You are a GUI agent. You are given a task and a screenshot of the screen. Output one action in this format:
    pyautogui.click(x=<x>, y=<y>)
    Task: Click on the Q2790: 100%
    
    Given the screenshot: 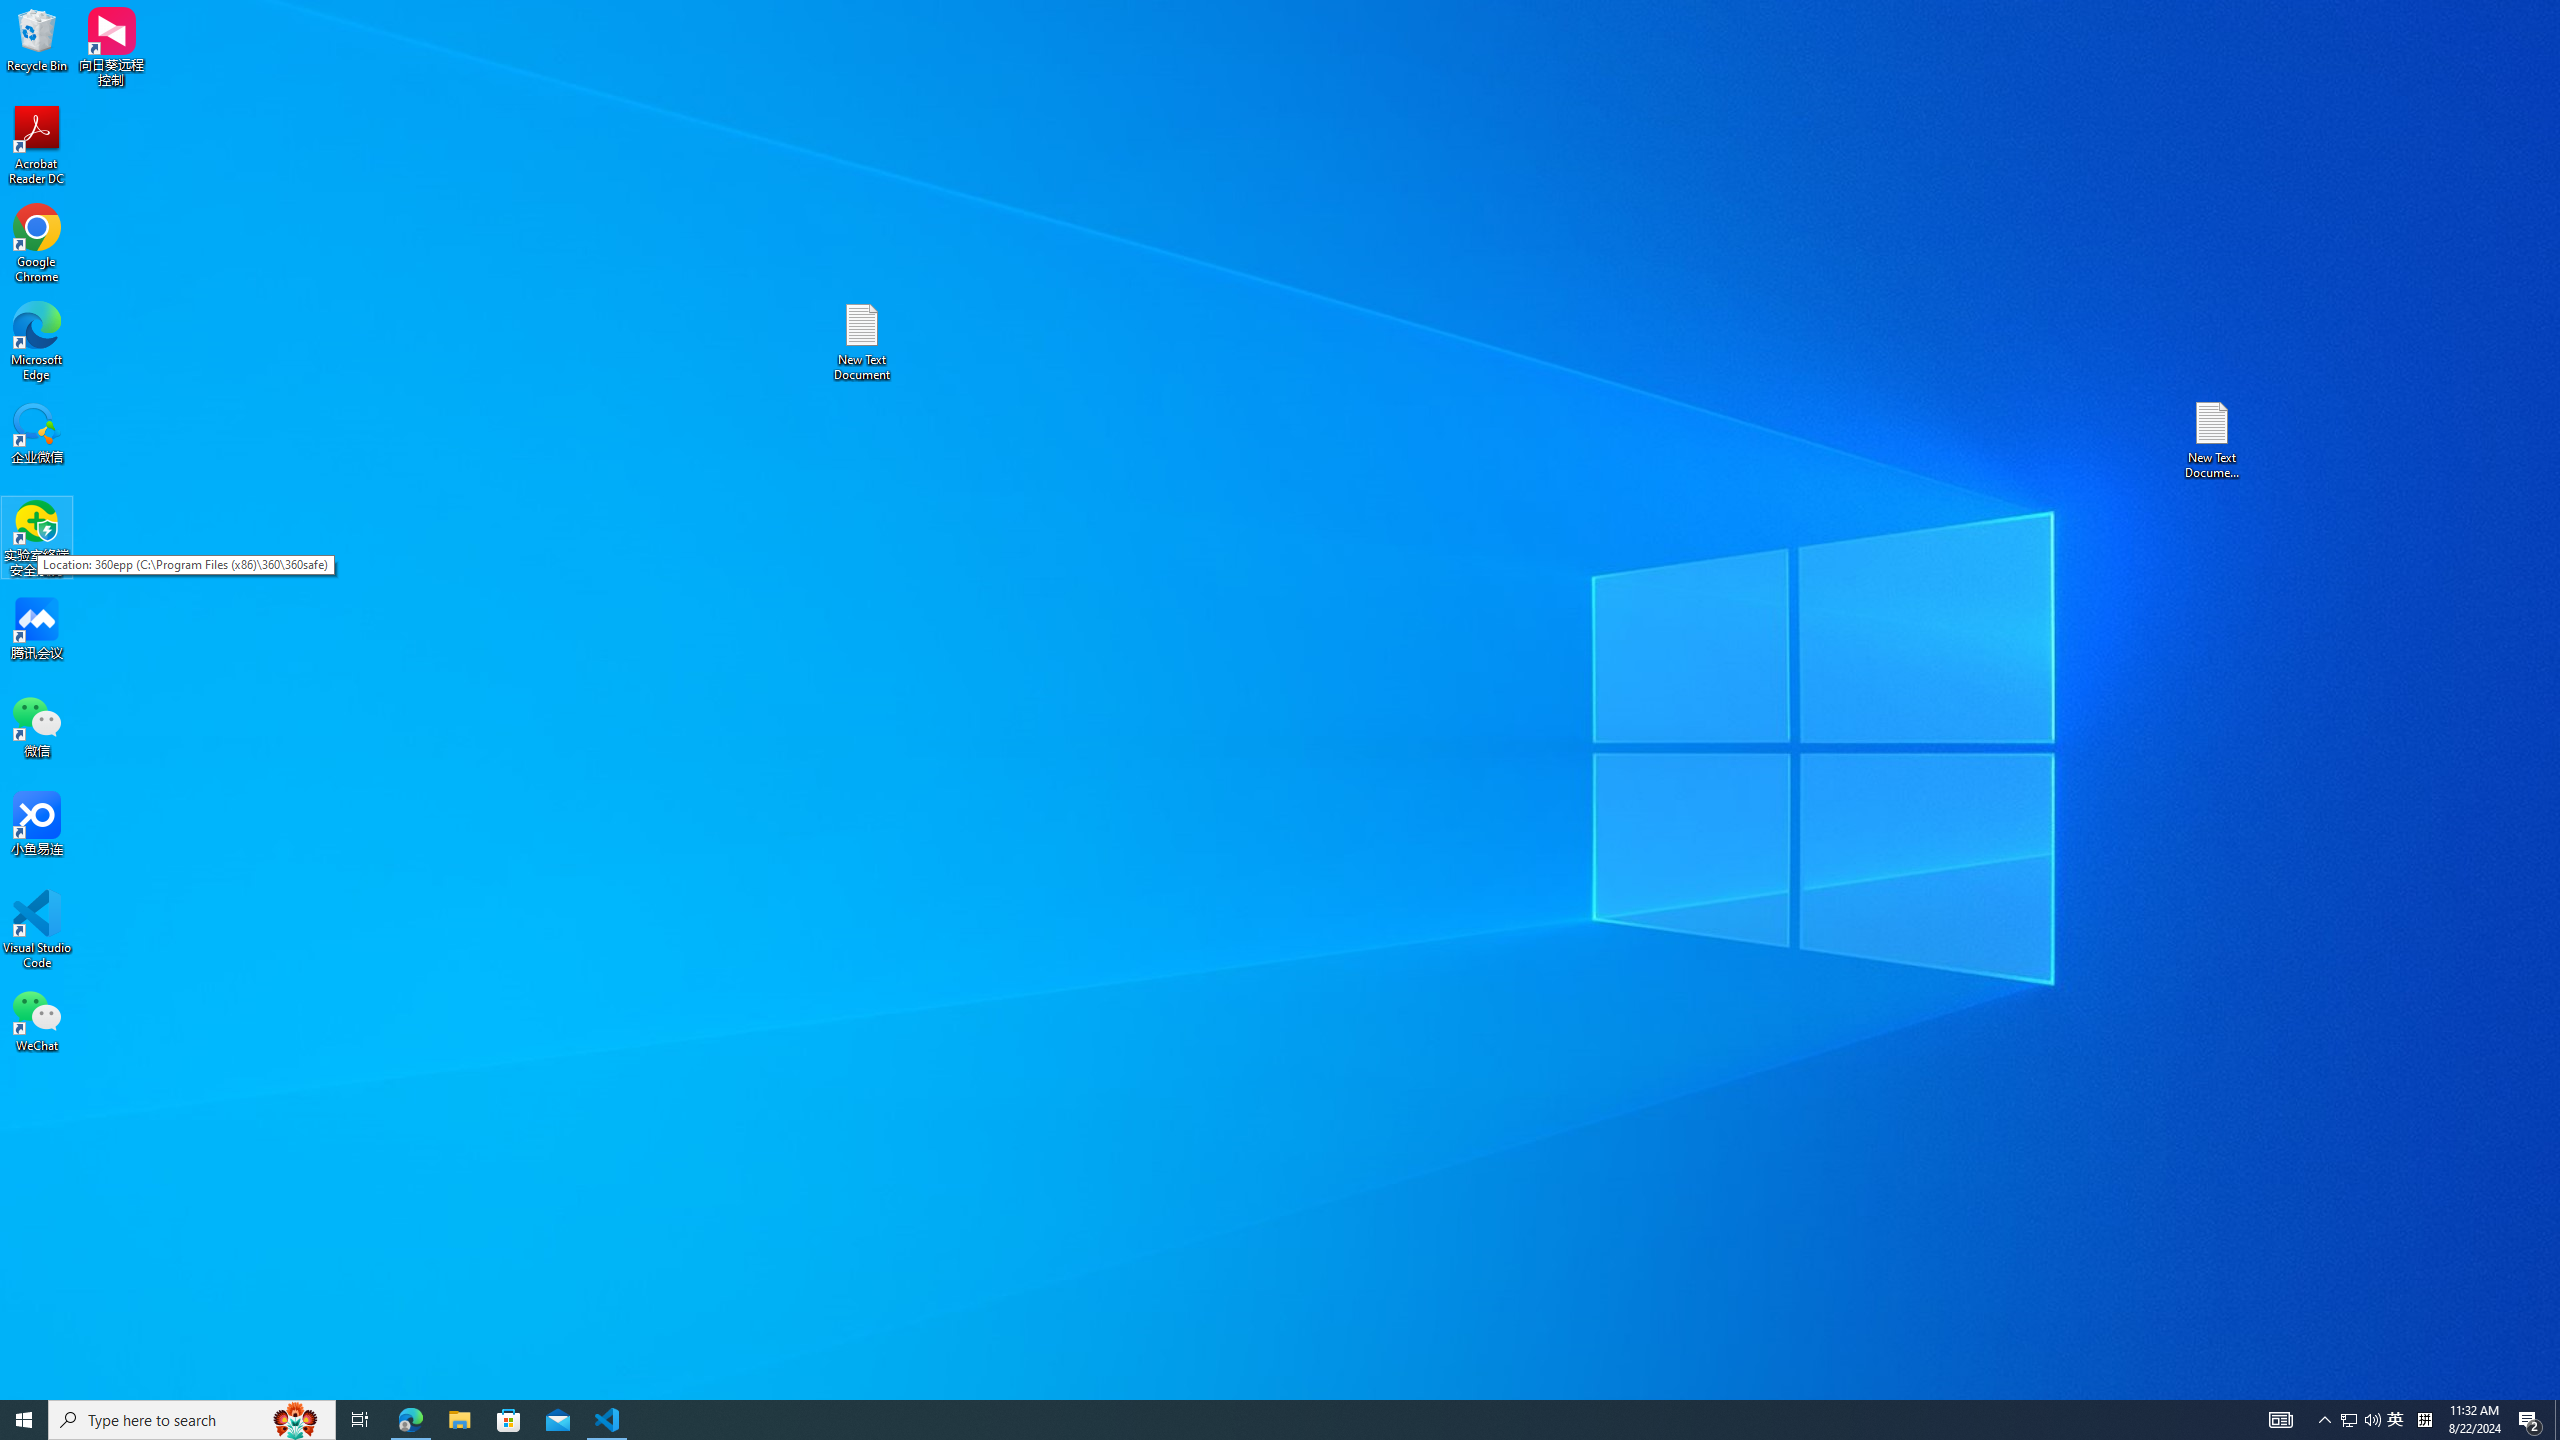 What is the action you would take?
    pyautogui.click(x=296, y=1420)
    